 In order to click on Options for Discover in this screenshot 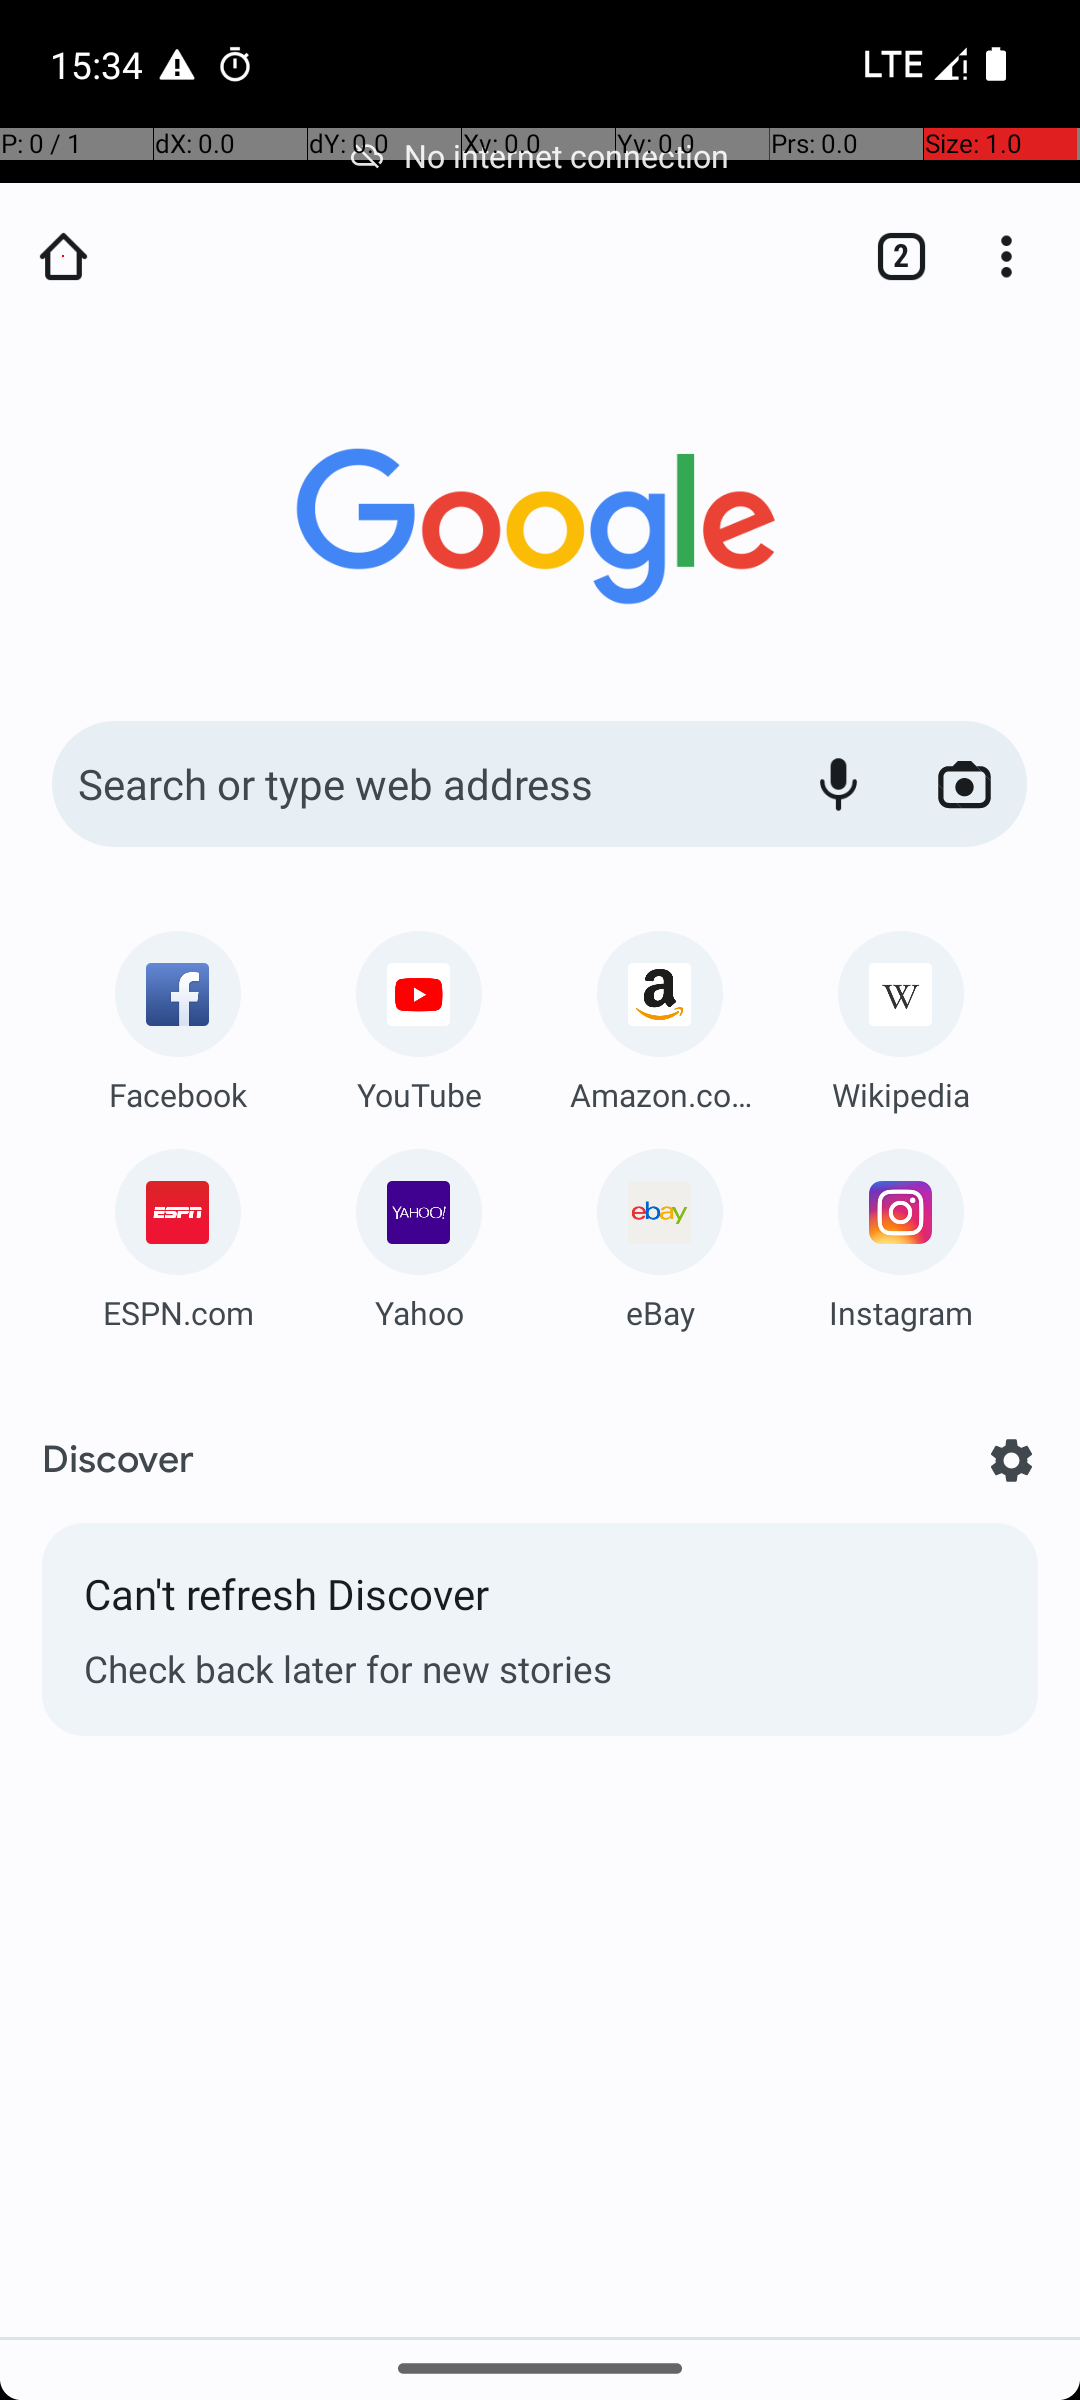, I will do `click(1012, 1460)`.